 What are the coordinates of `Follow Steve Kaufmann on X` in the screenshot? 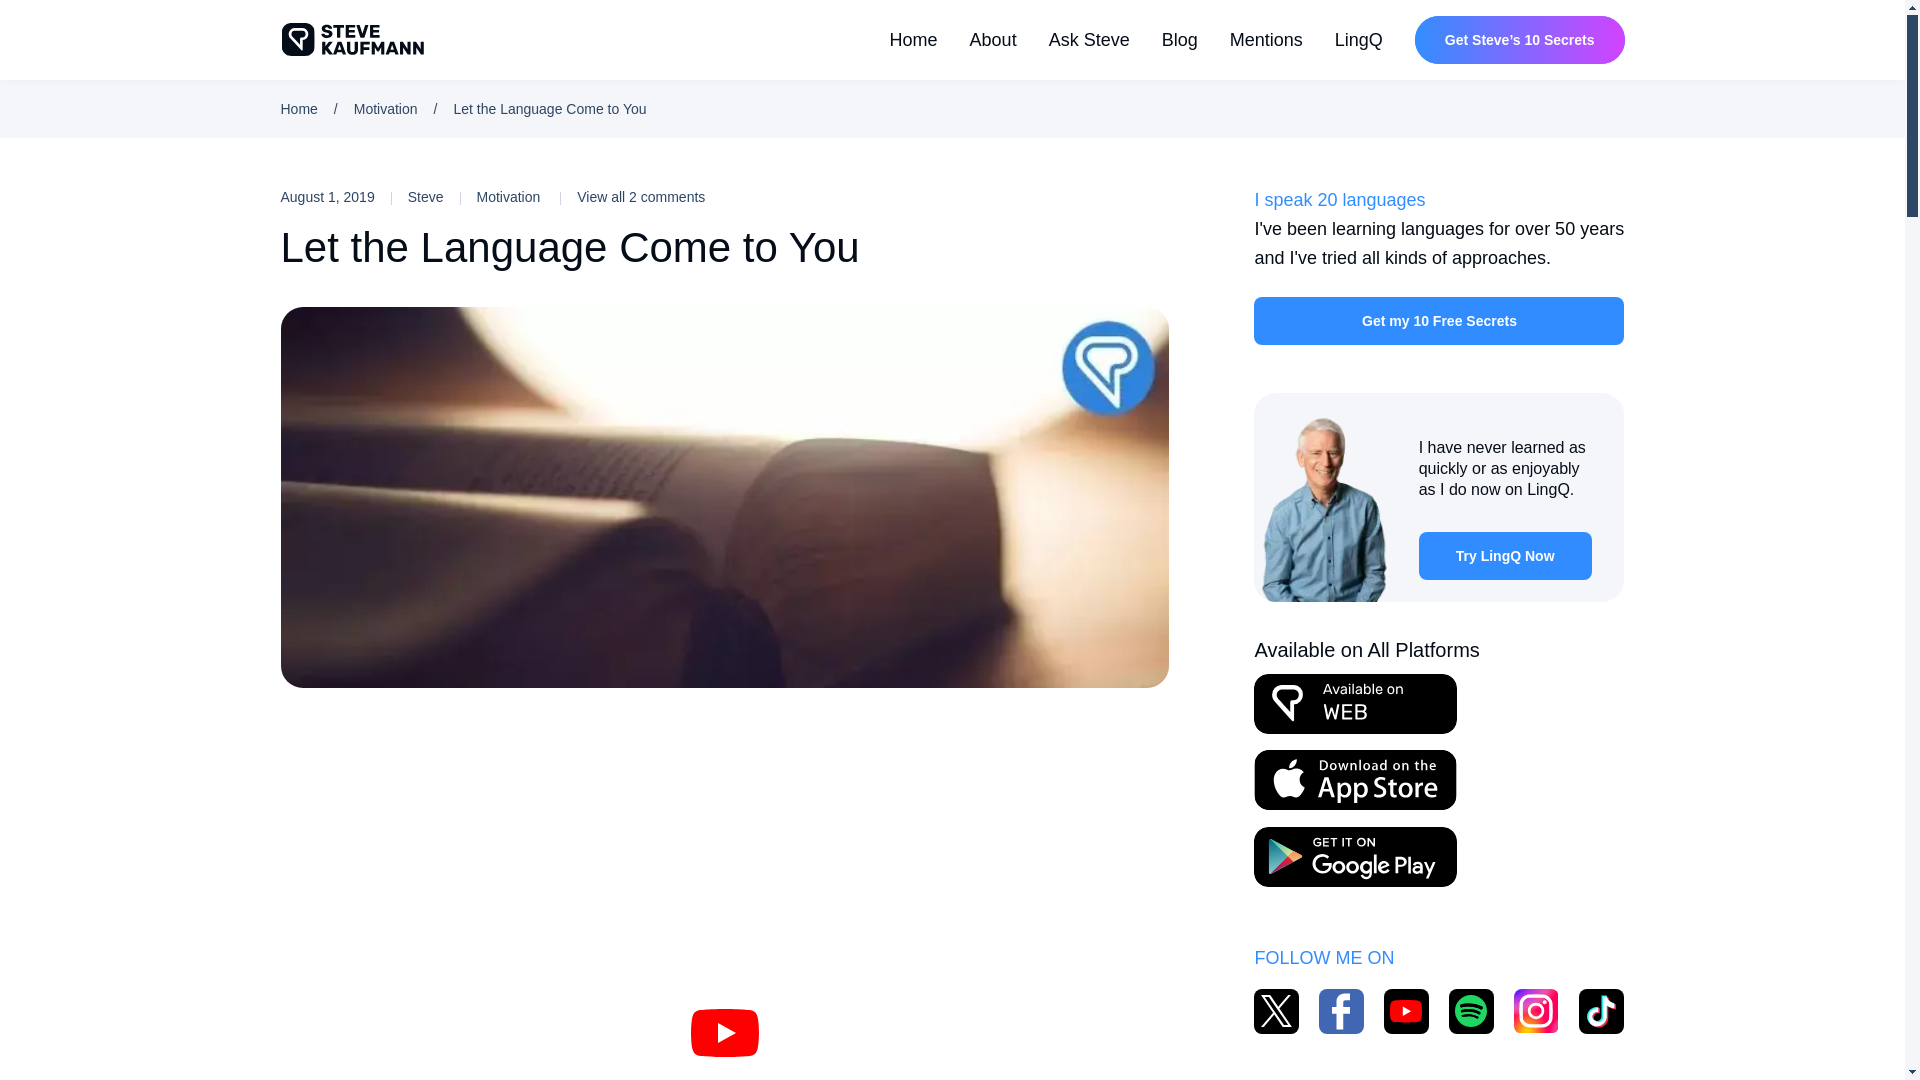 It's located at (1276, 1011).